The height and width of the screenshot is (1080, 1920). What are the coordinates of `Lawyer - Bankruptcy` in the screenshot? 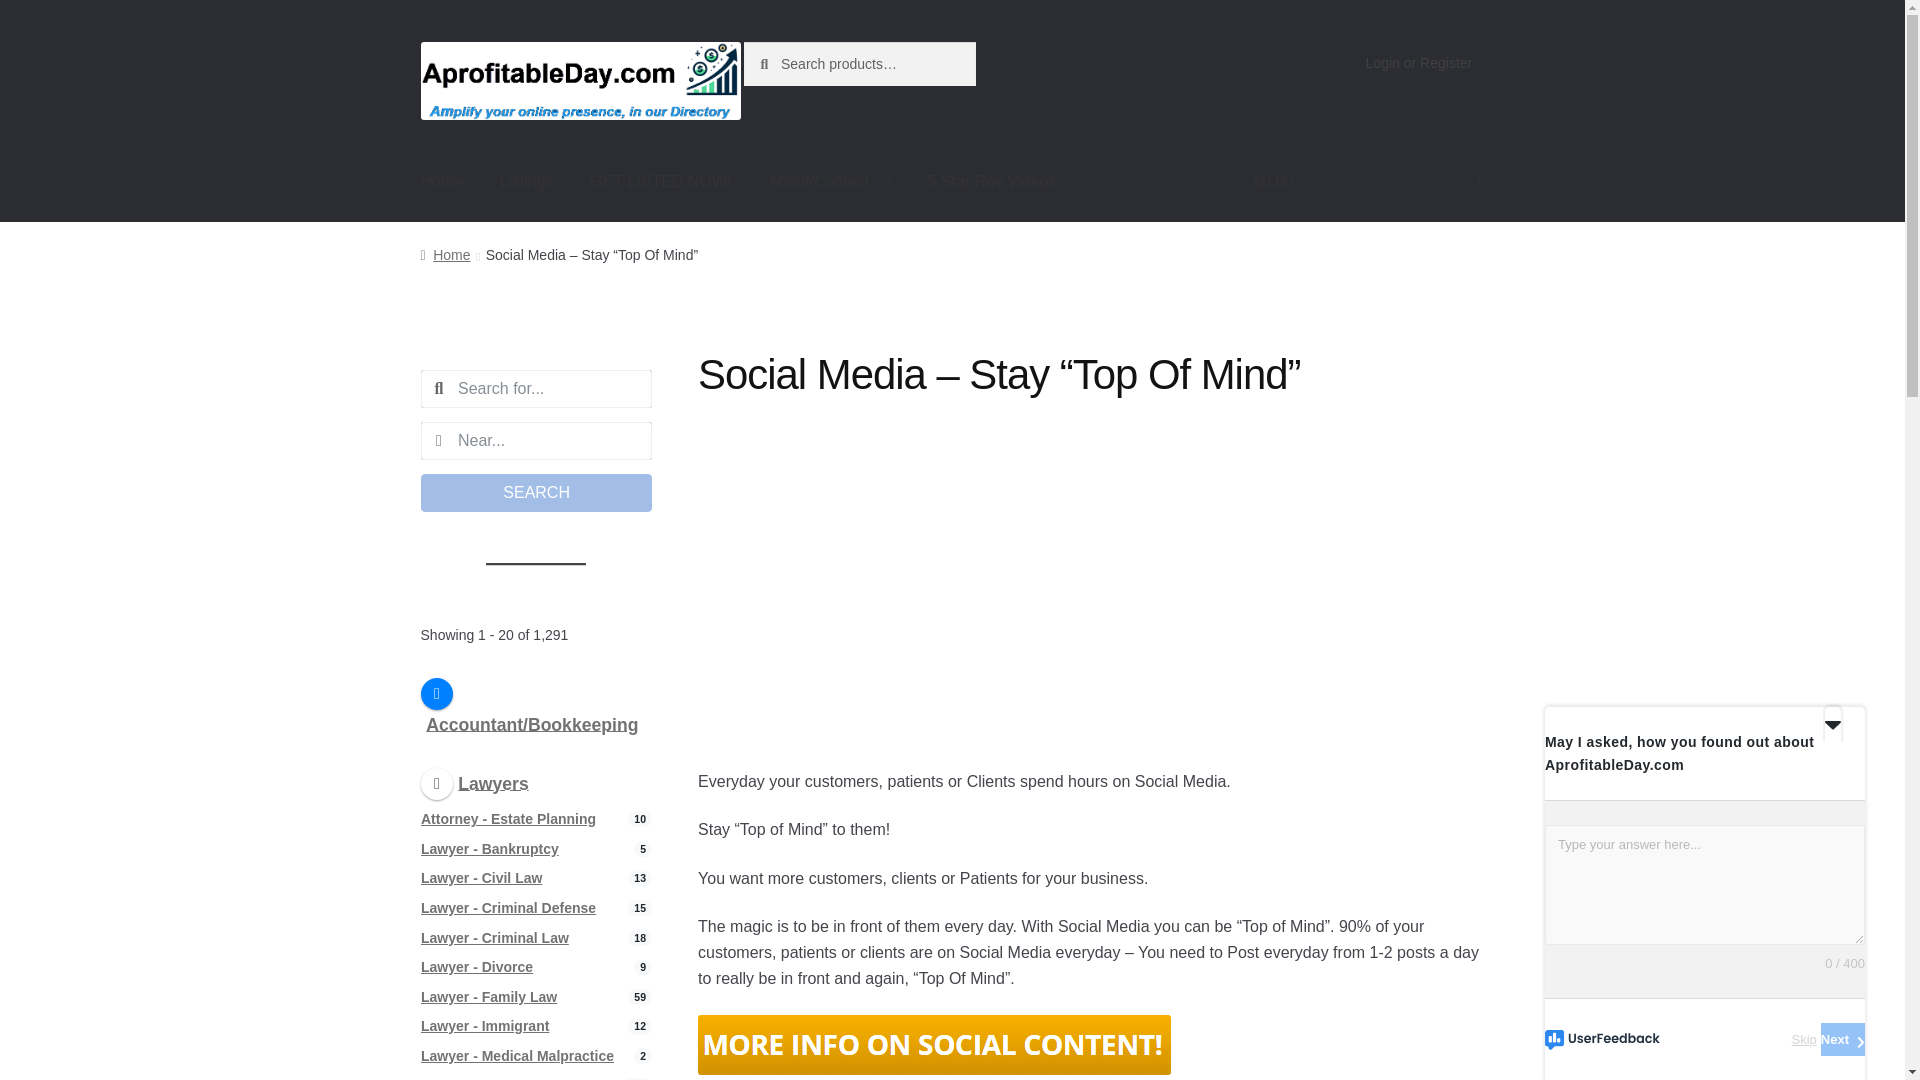 It's located at (489, 848).